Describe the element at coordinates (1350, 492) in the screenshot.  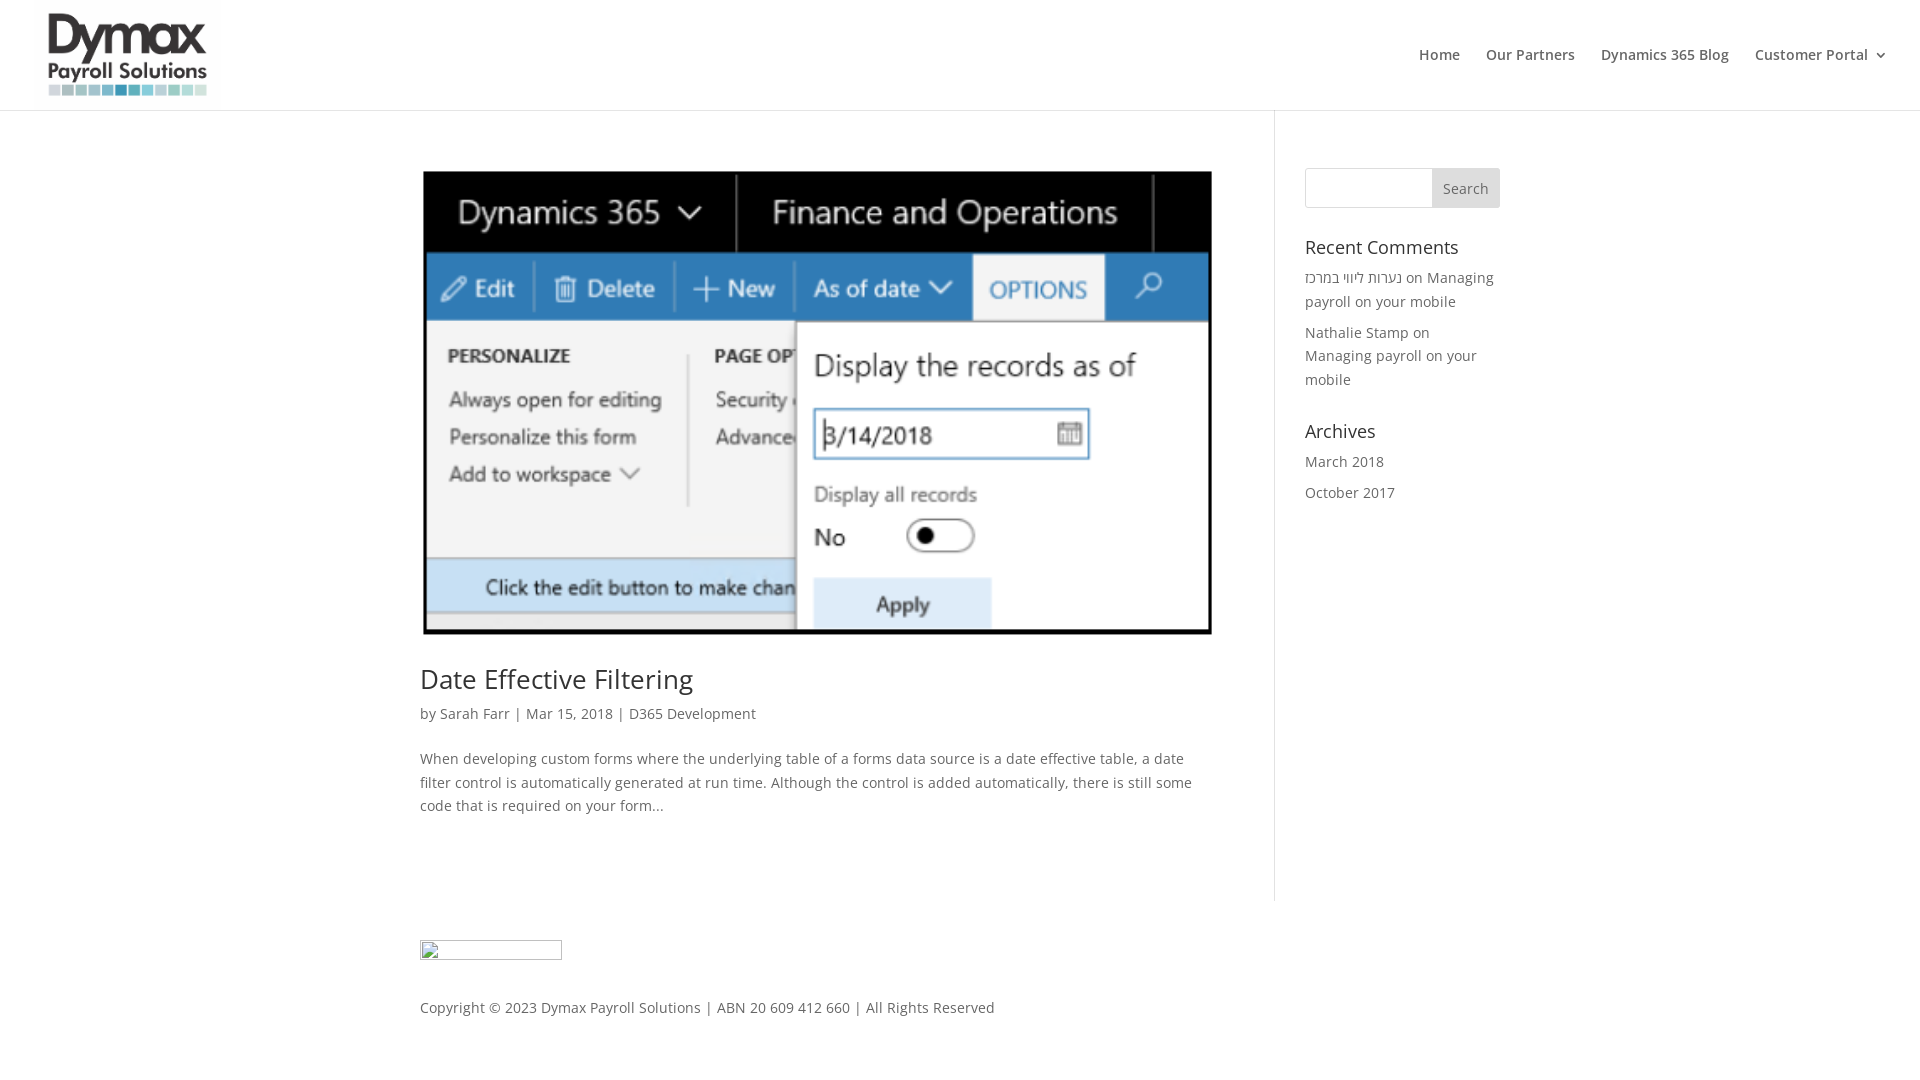
I see `October 2017` at that location.